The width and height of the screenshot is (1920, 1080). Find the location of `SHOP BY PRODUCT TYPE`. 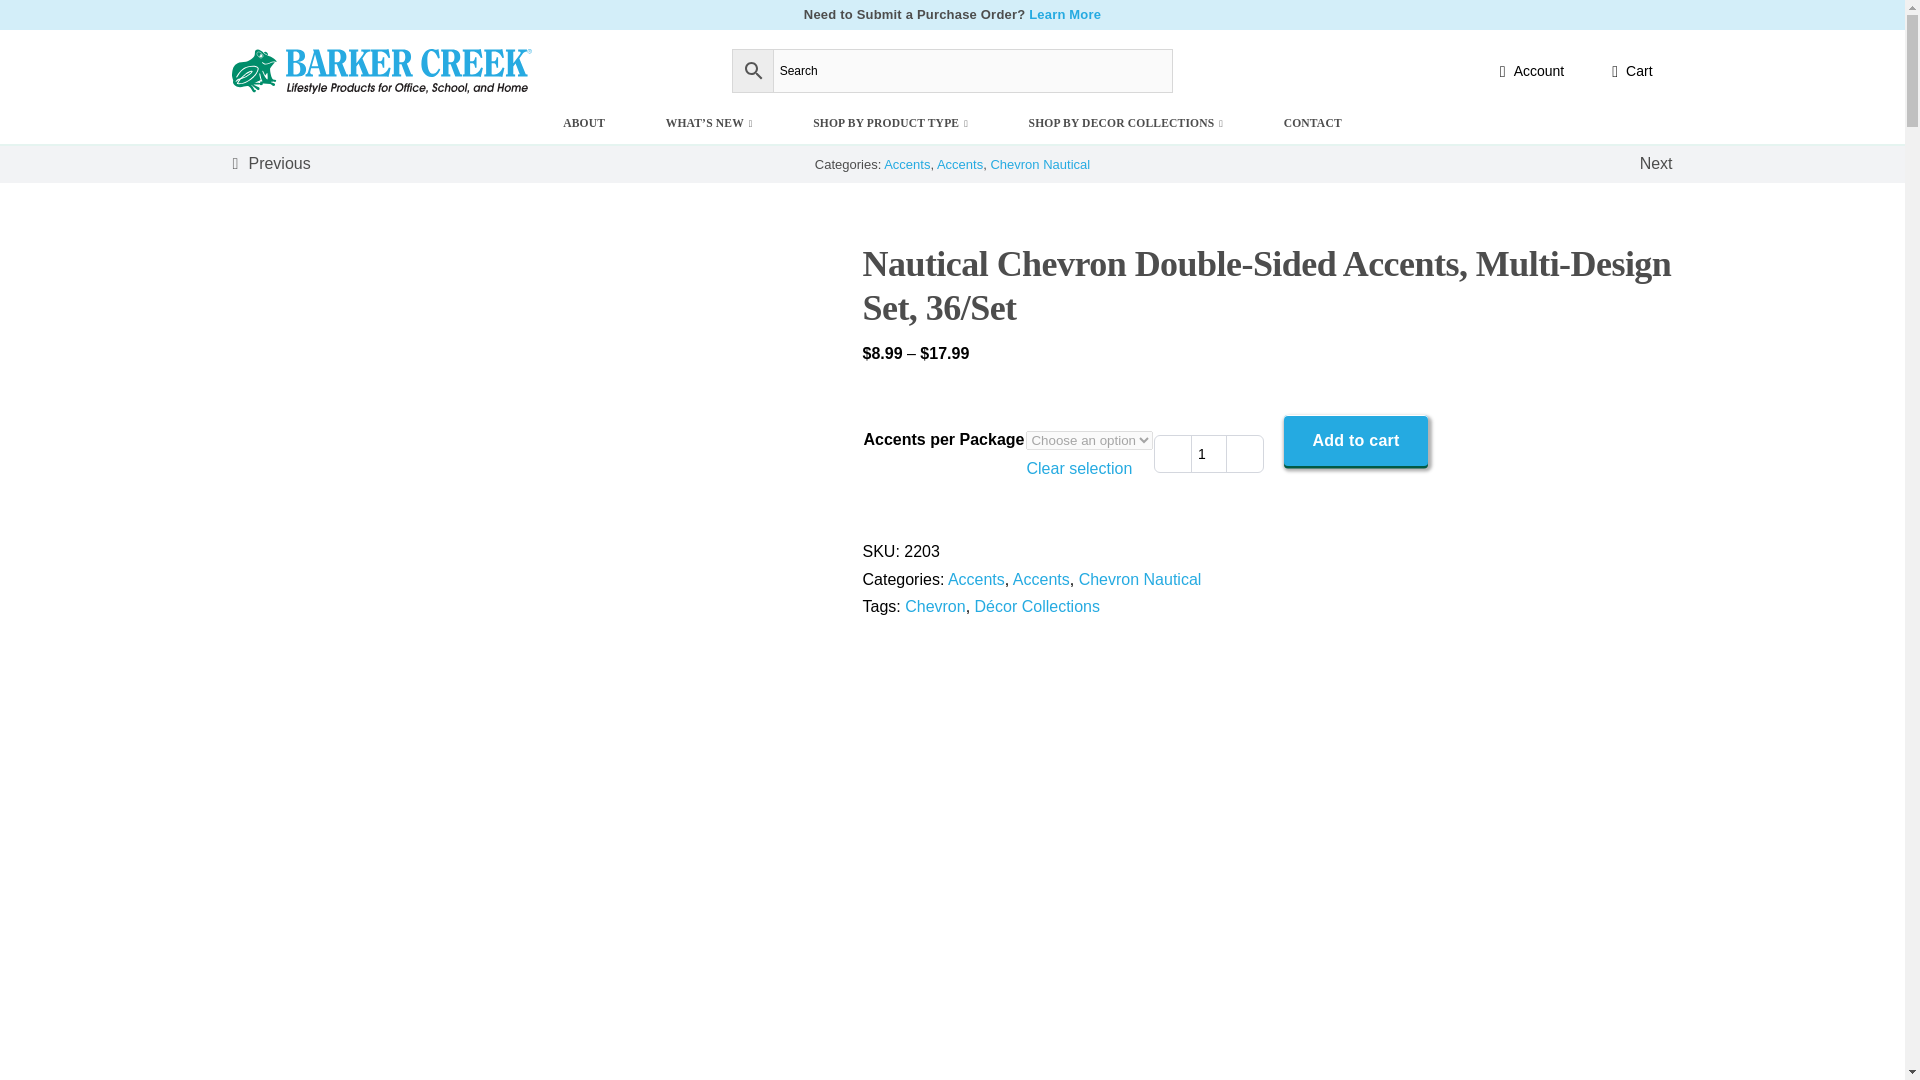

SHOP BY PRODUCT TYPE is located at coordinates (890, 123).